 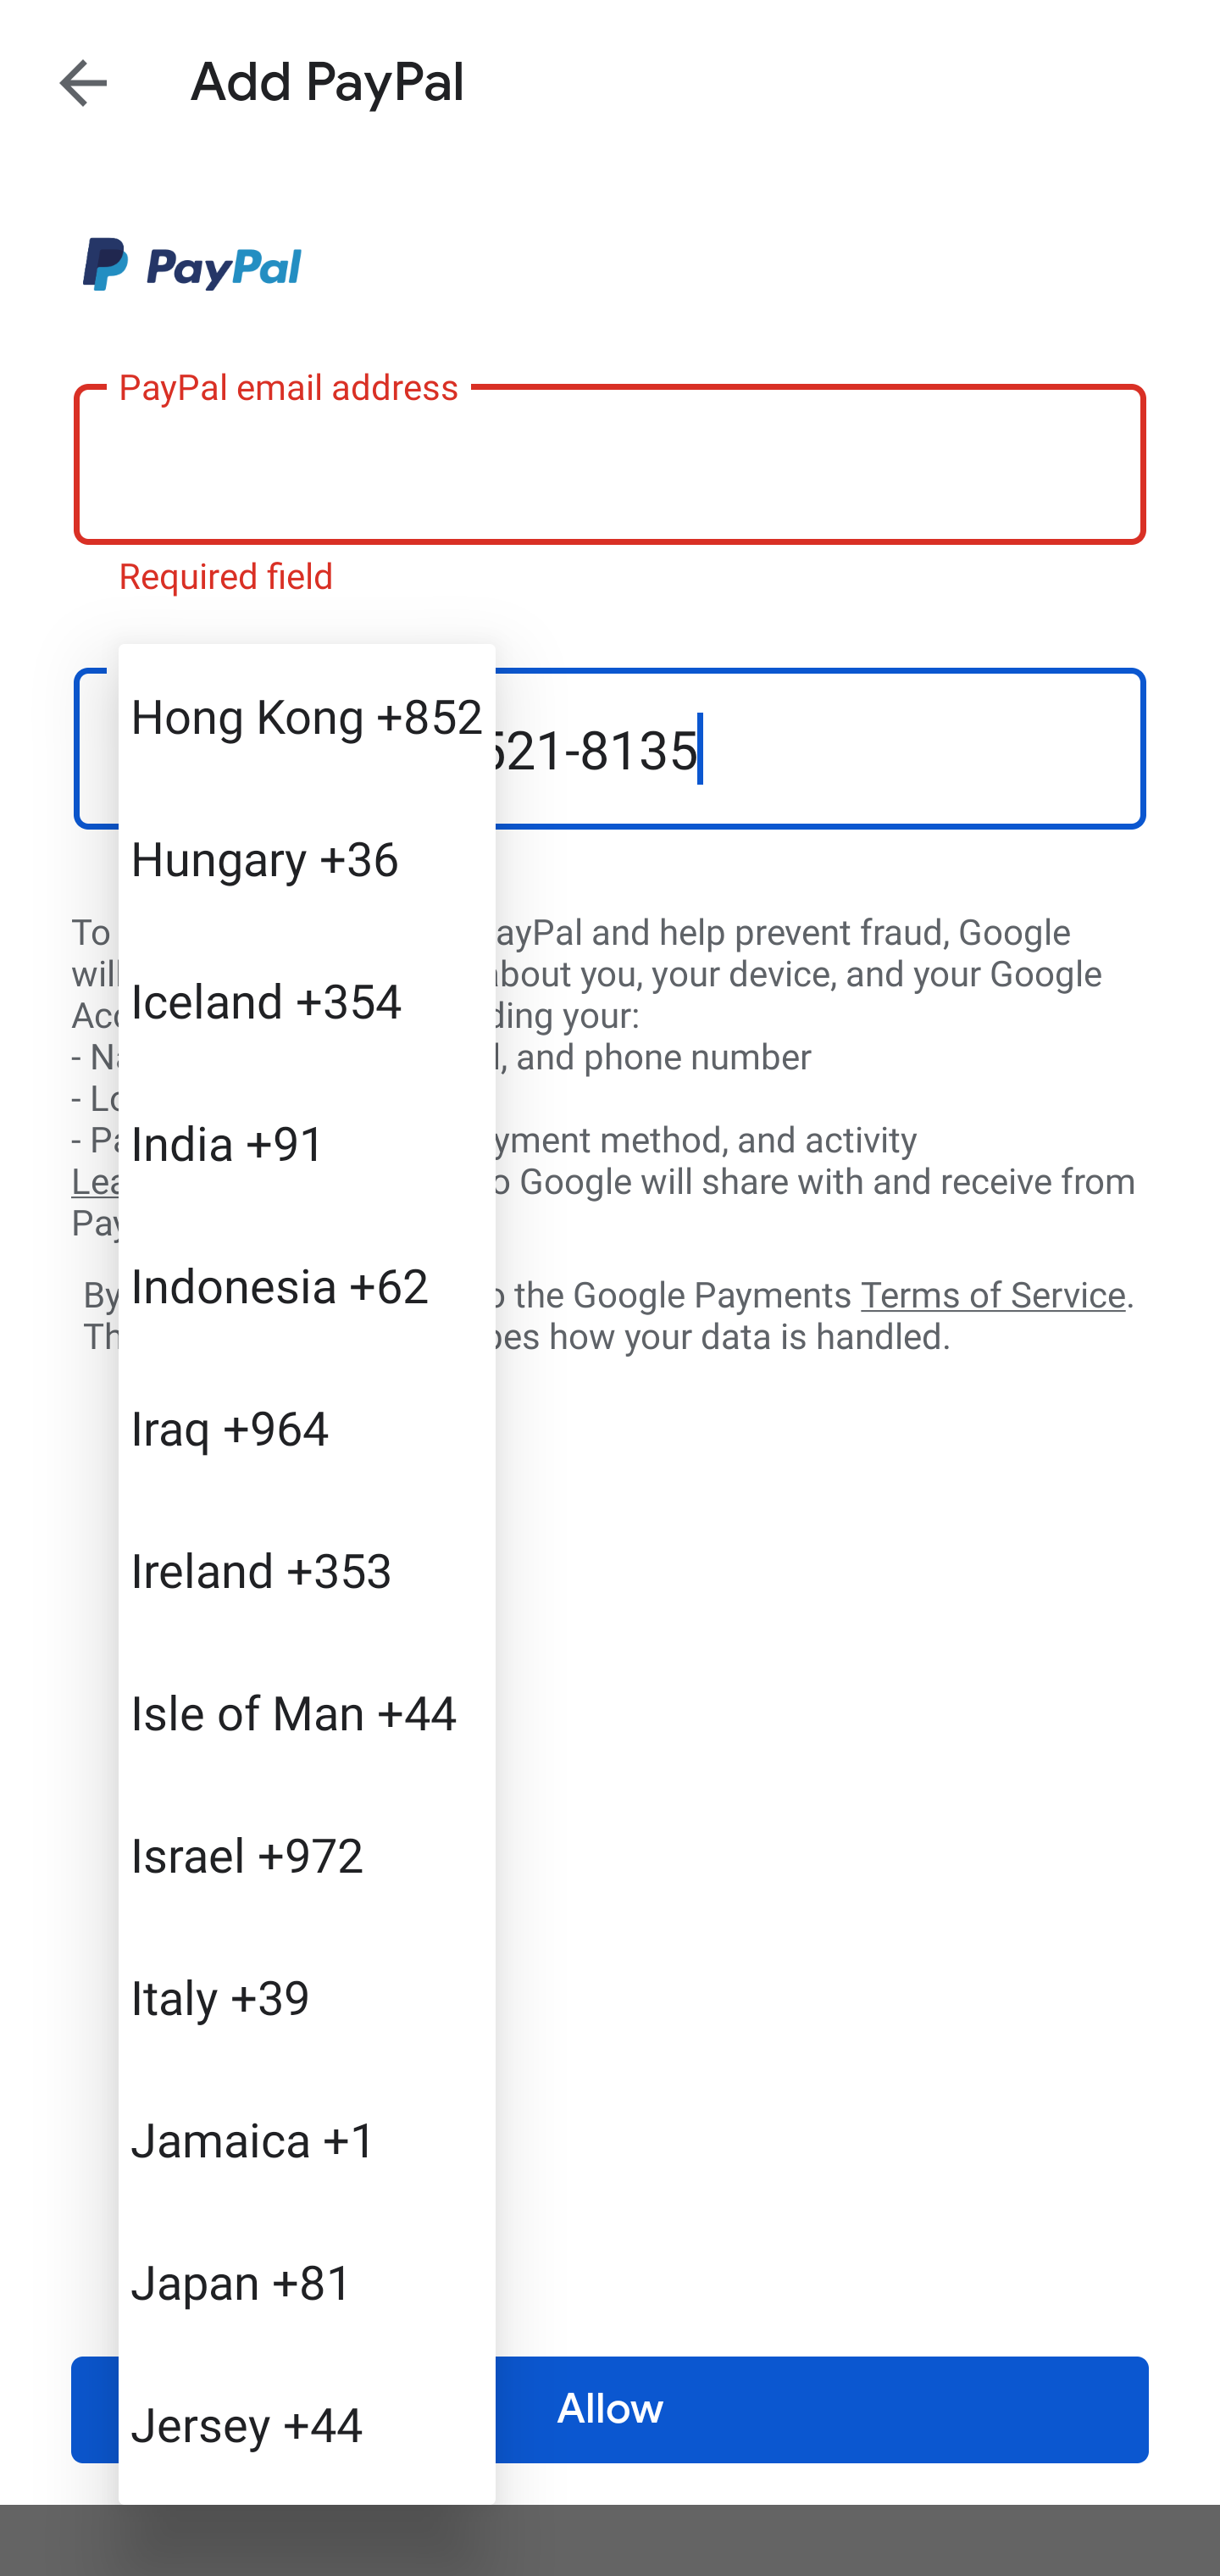 I want to click on Iraq +964, so click(x=307, y=1427).